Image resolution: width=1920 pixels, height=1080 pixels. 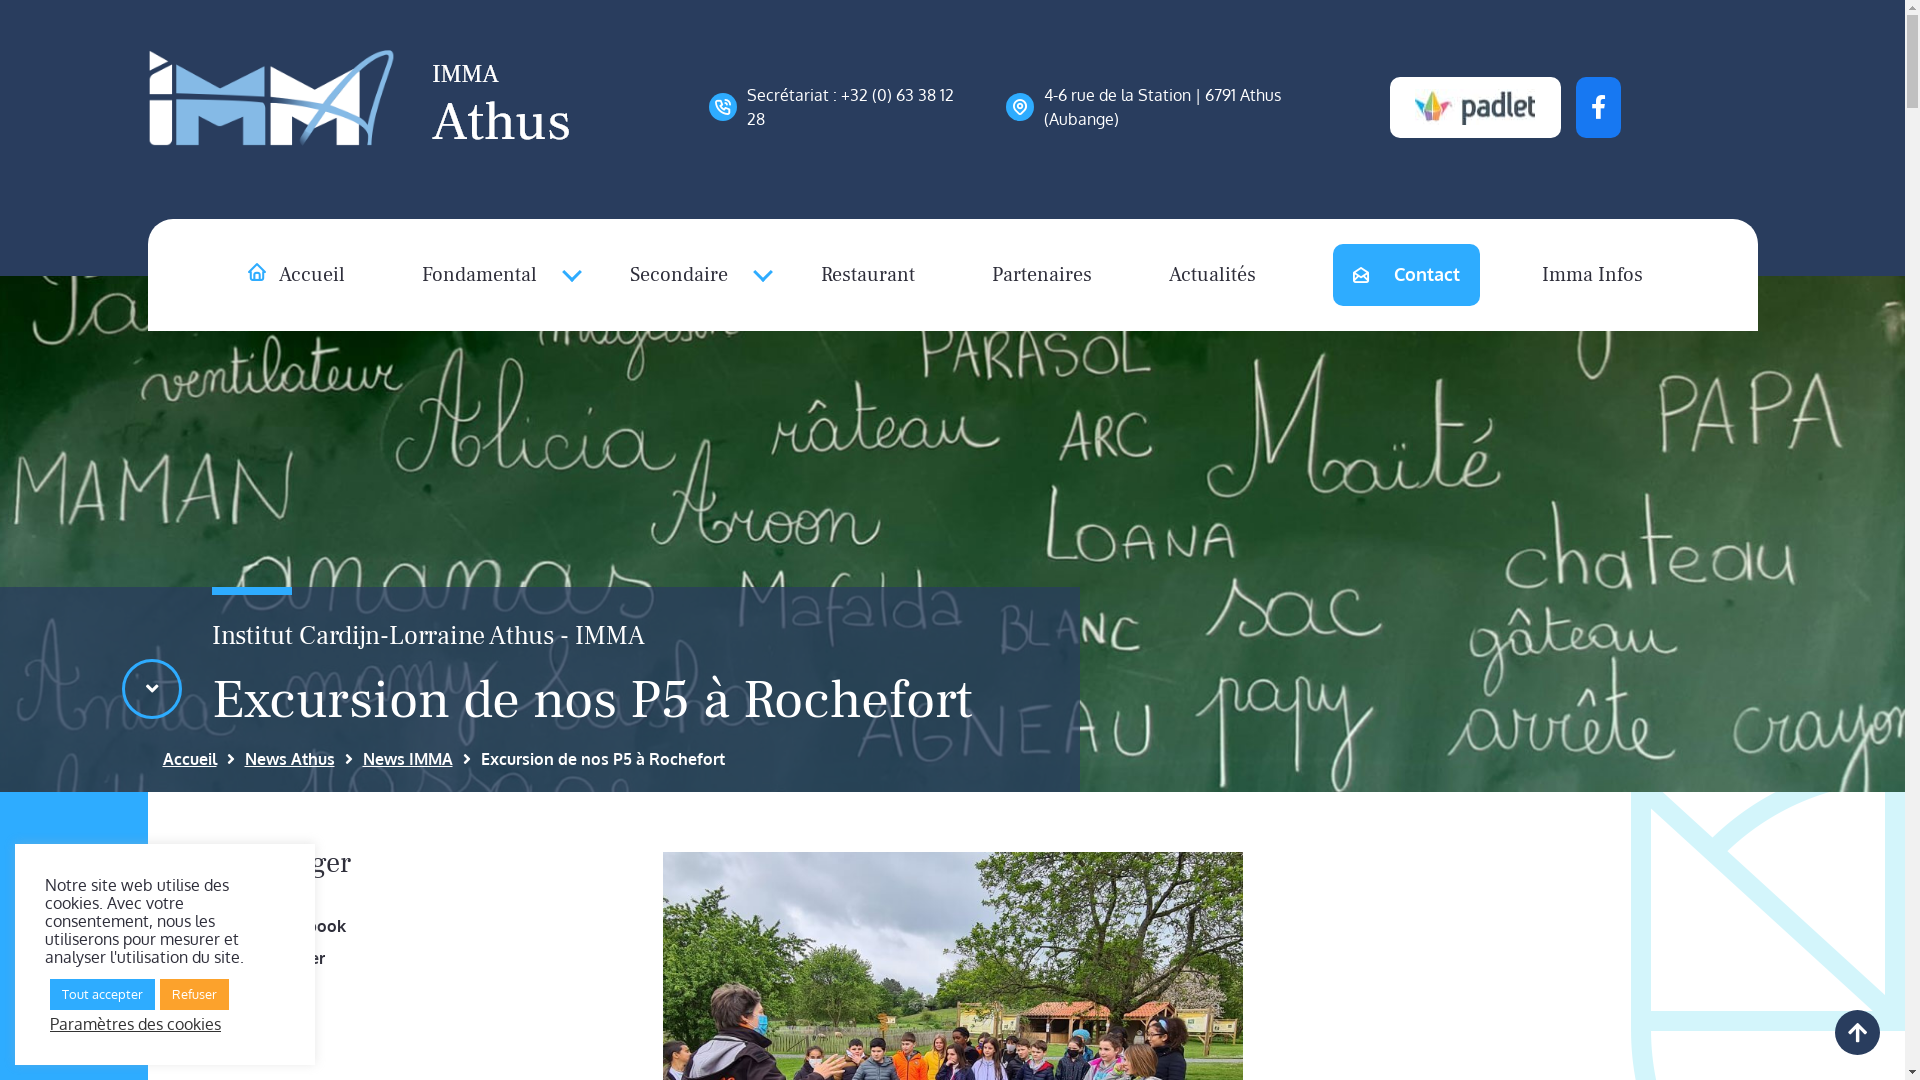 What do you see at coordinates (297, 926) in the screenshot?
I see `Facebook` at bounding box center [297, 926].